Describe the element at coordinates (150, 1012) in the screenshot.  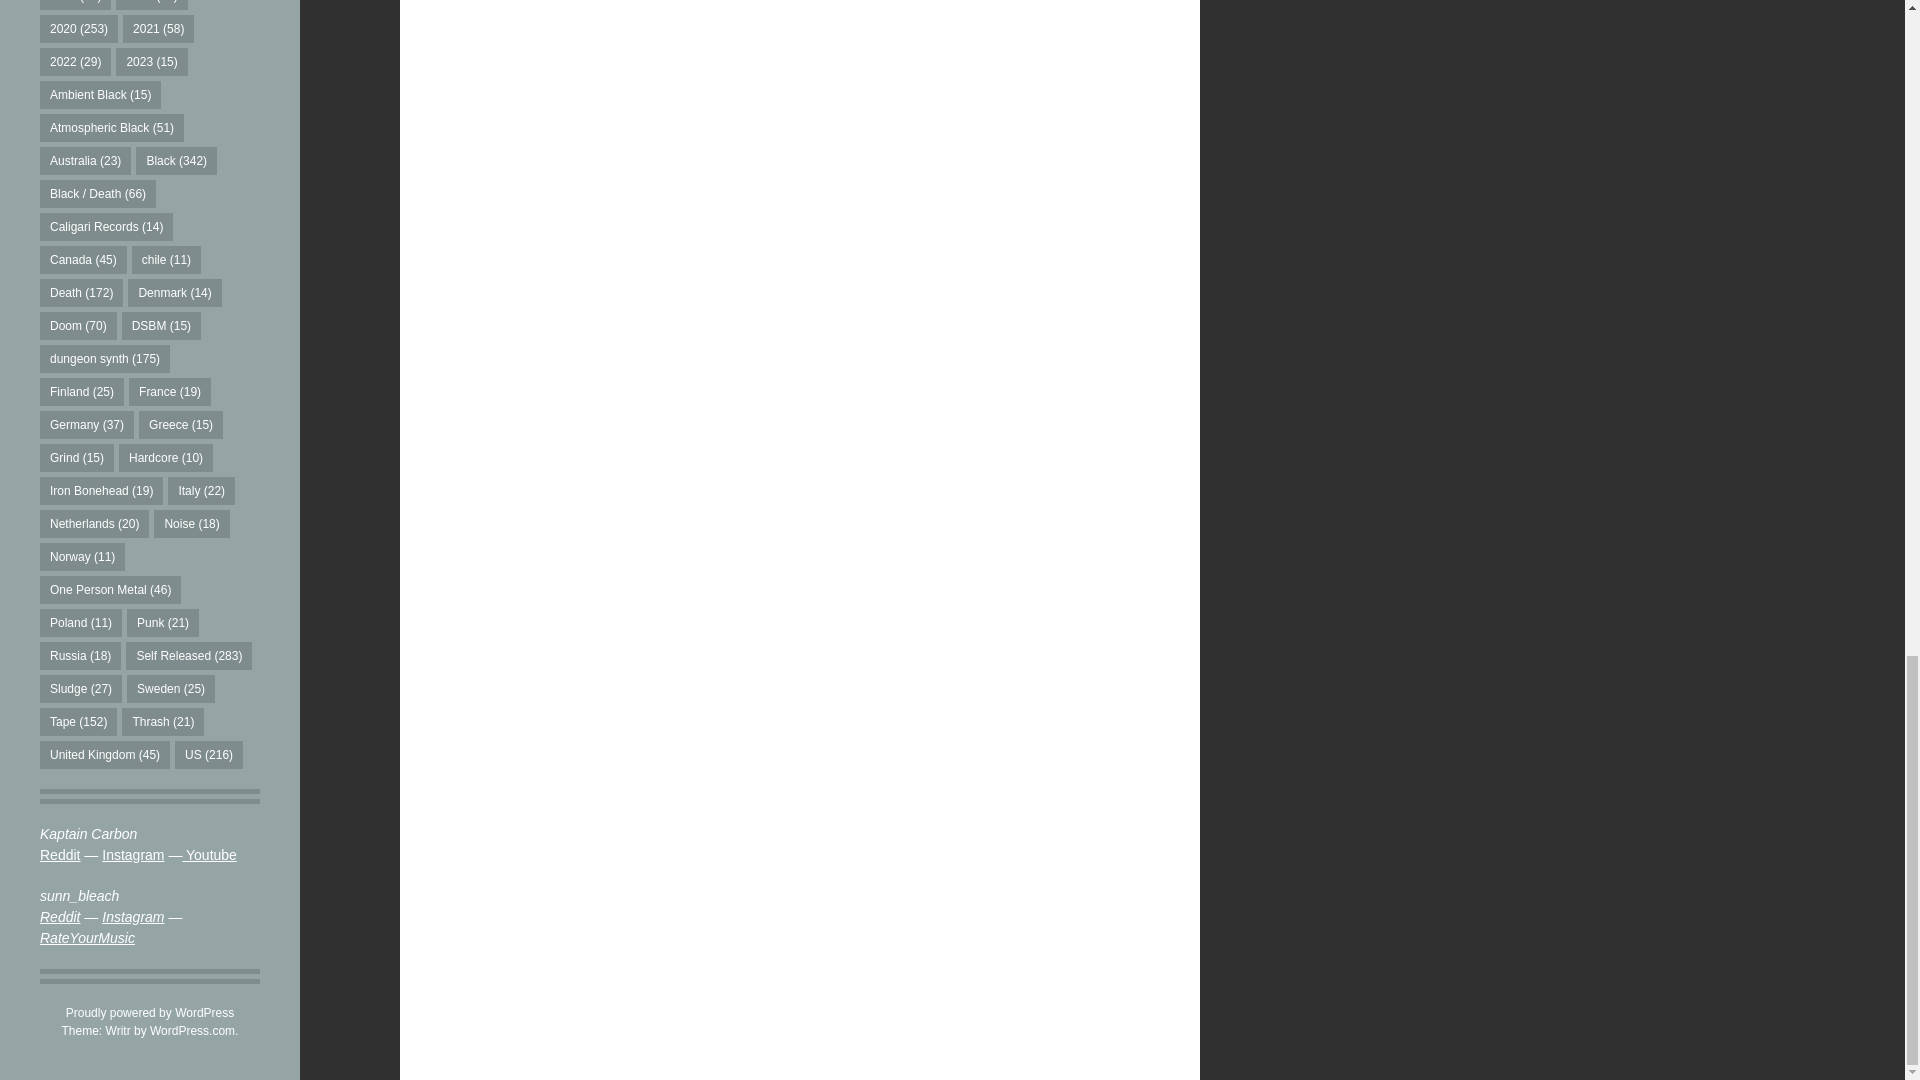
I see `A Semantic Personal Publishing Platform` at that location.